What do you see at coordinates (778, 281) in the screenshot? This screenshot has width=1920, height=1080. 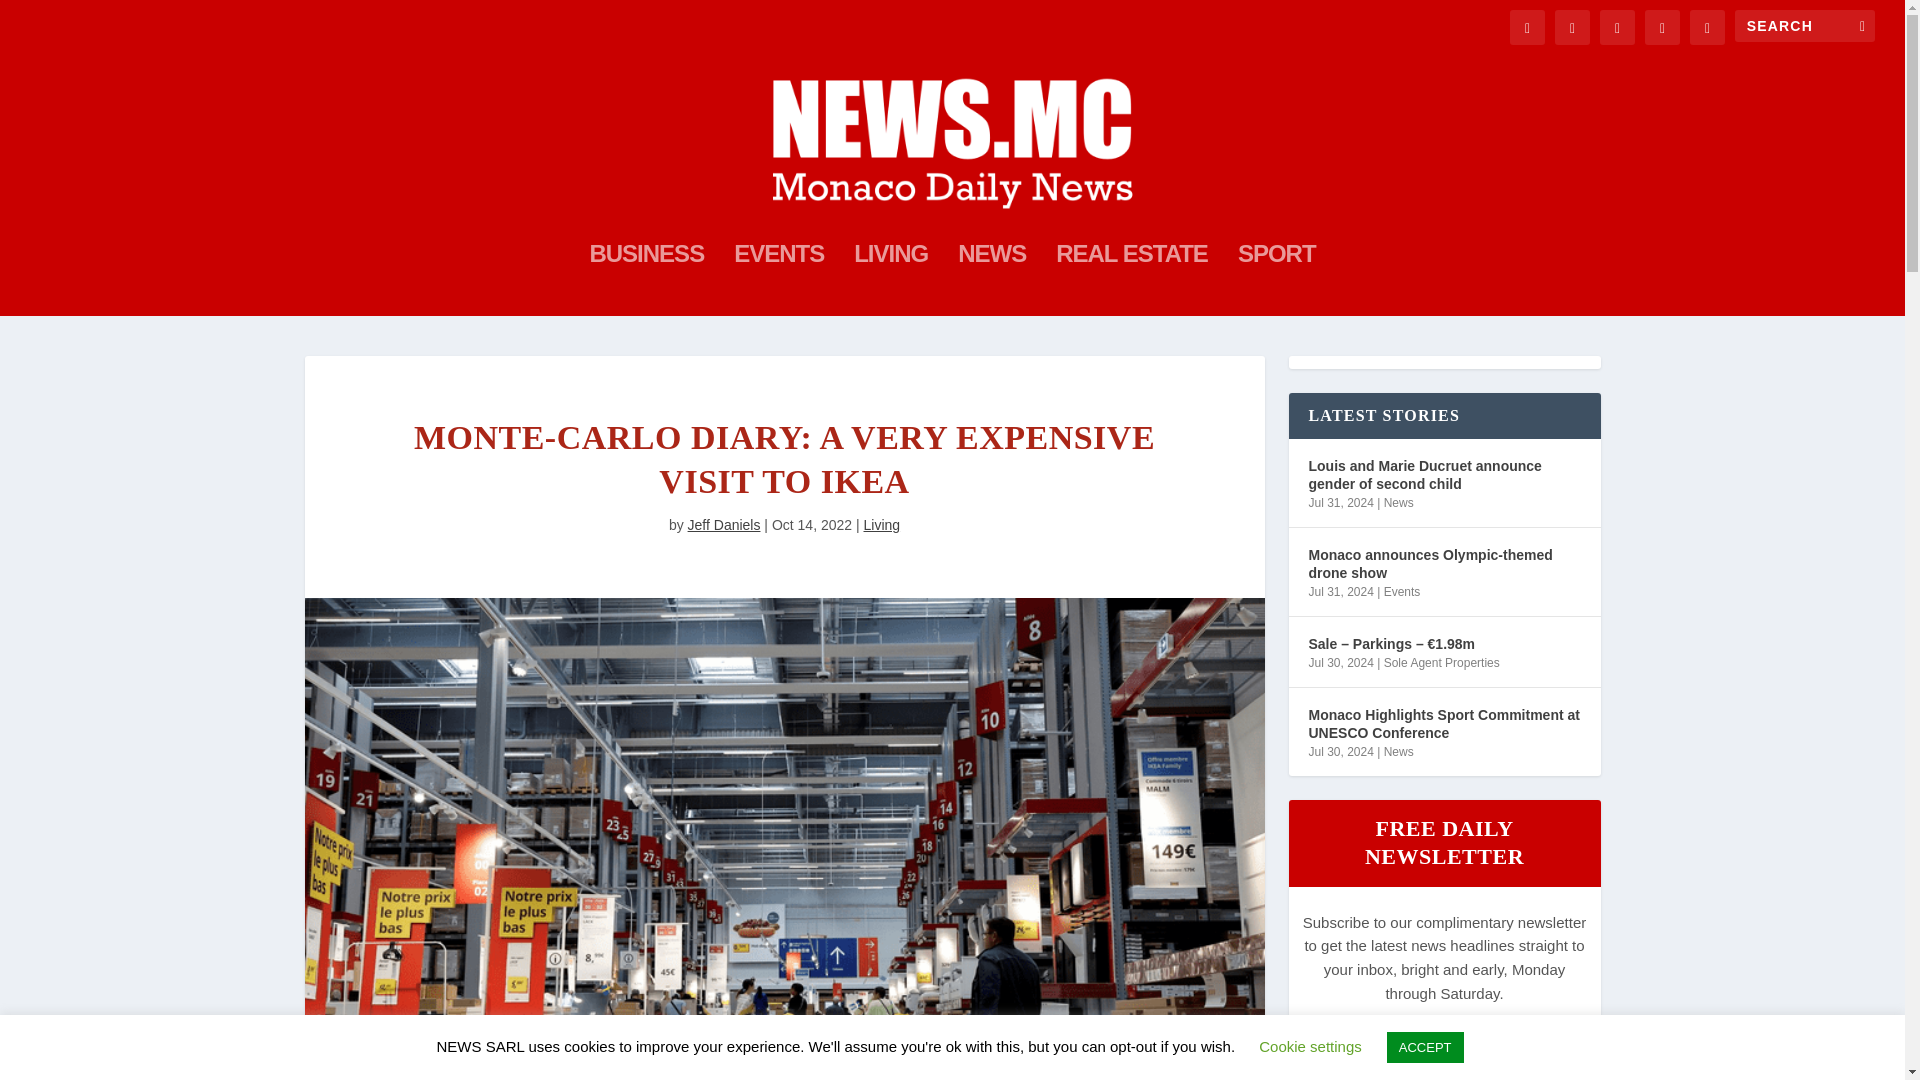 I see `EVENTS` at bounding box center [778, 281].